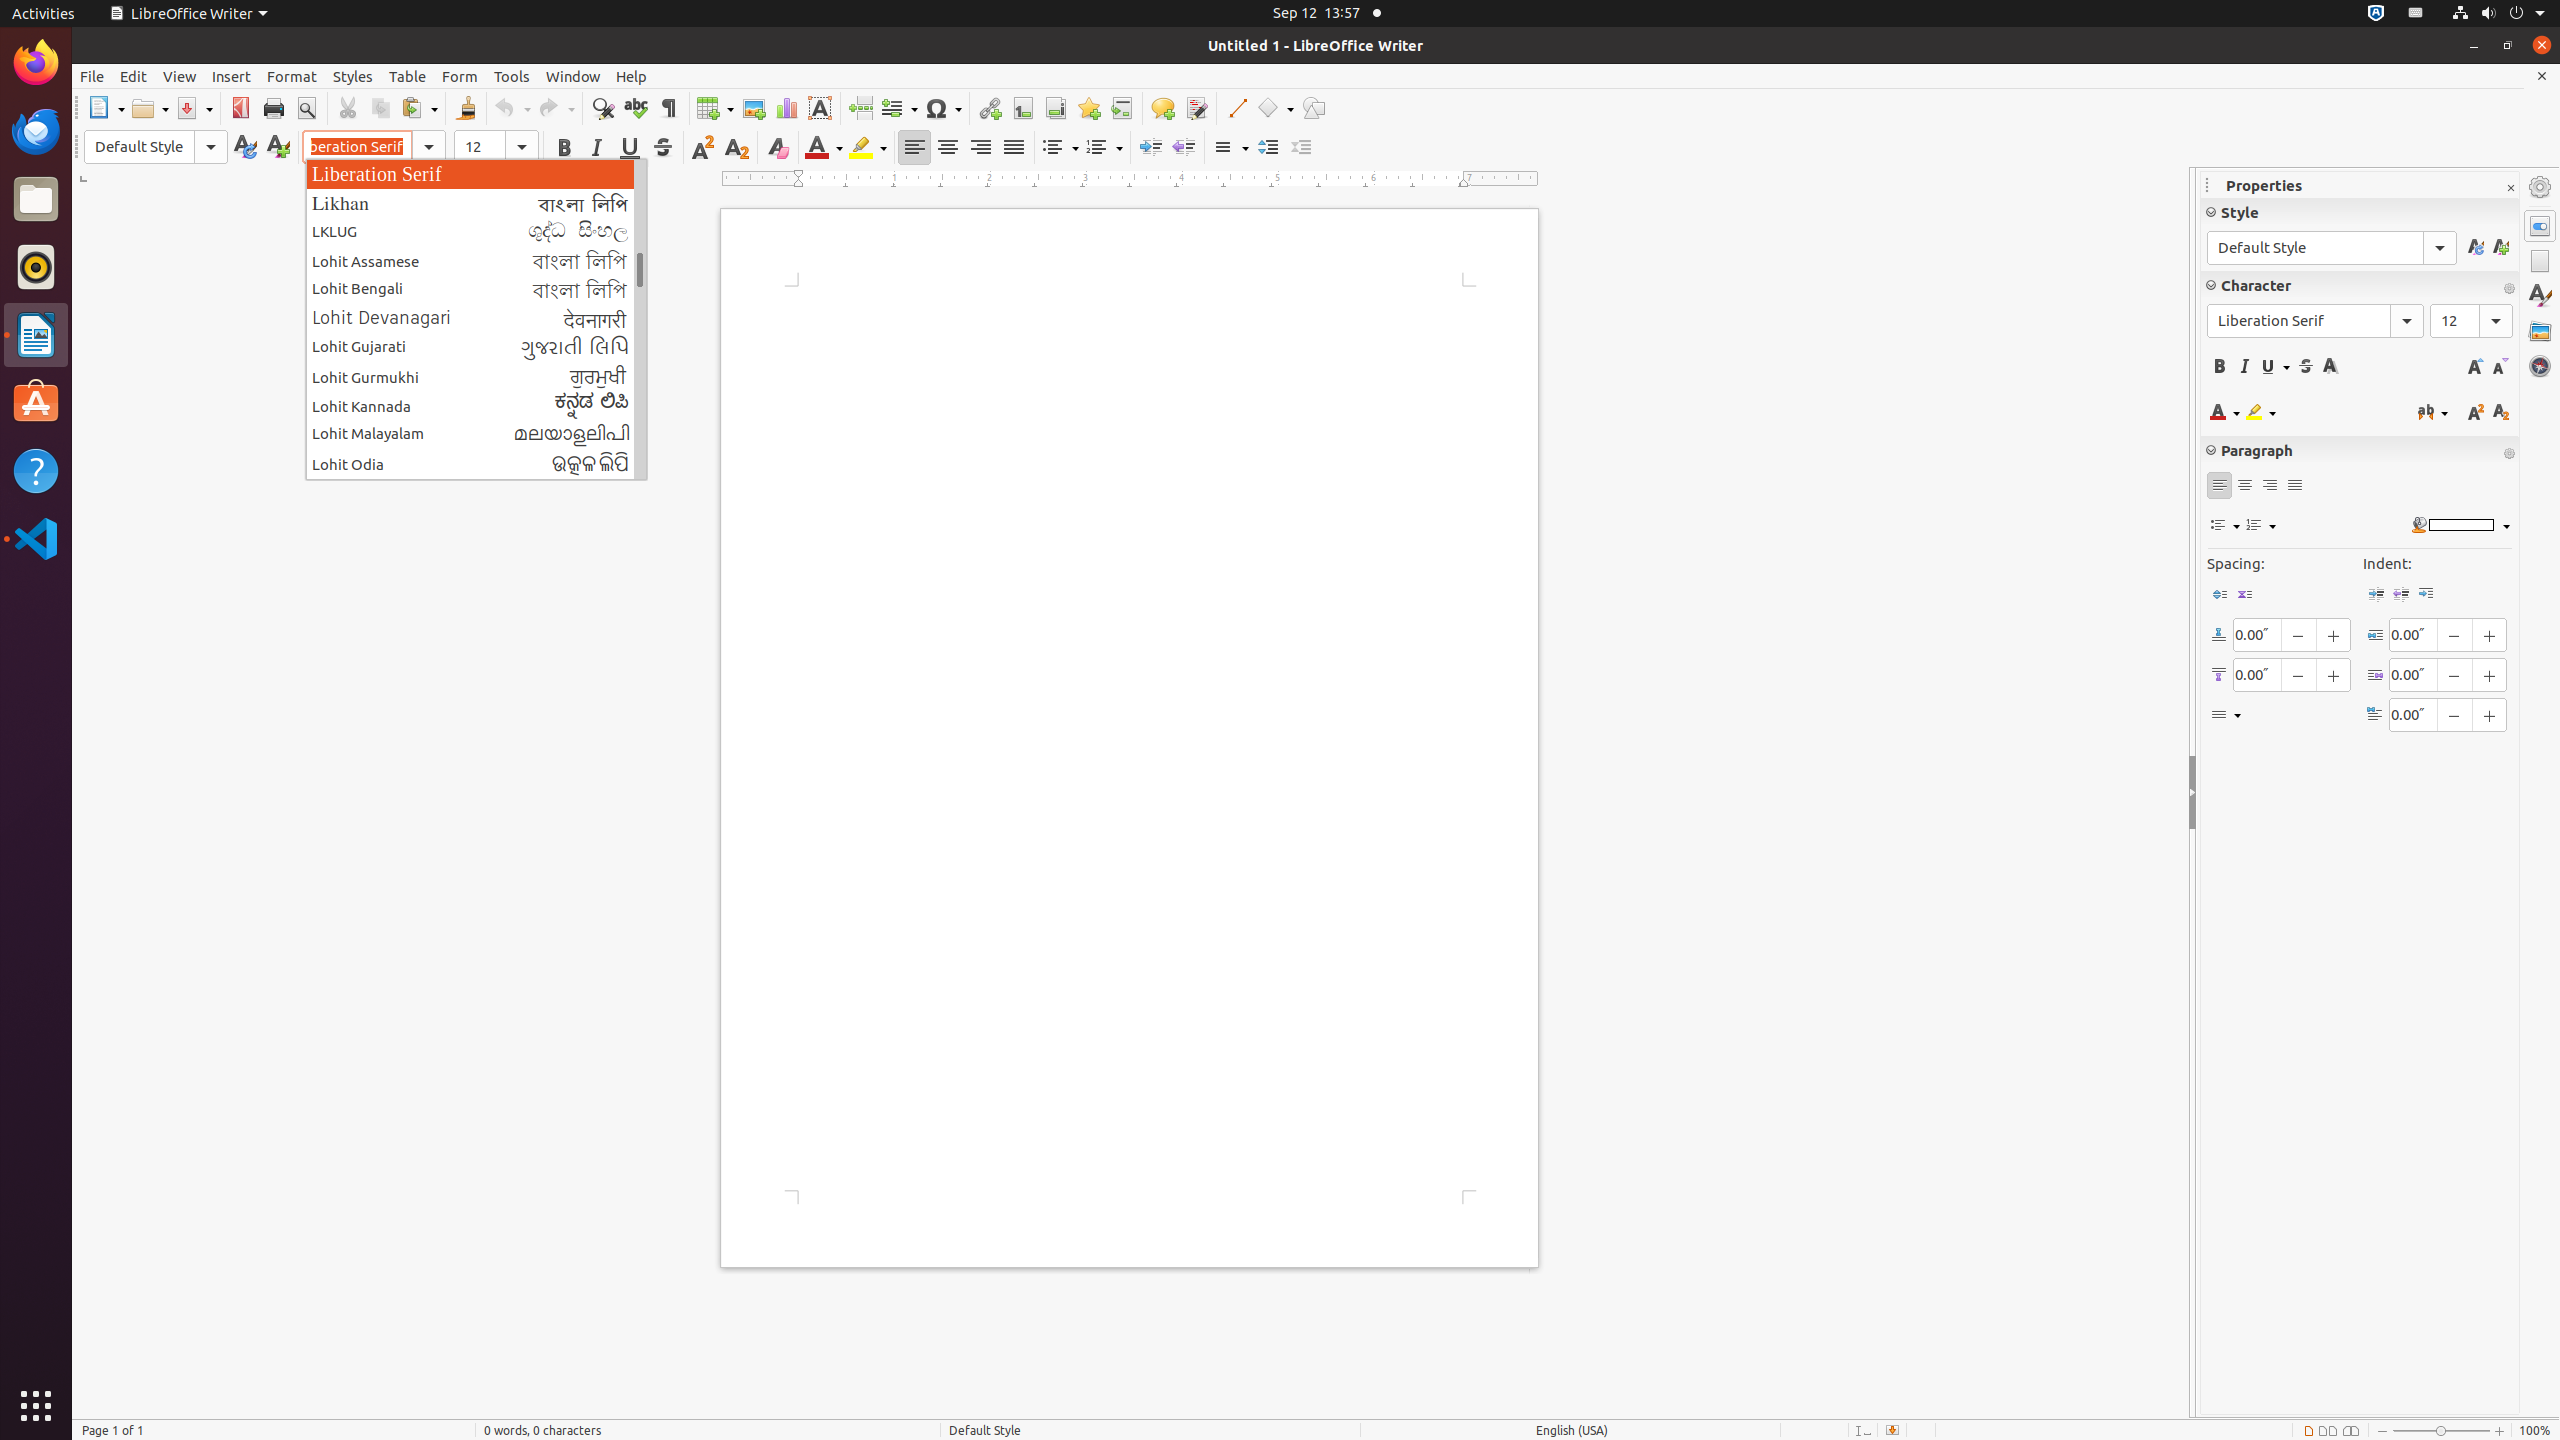 Image resolution: width=2560 pixels, height=1440 pixels. I want to click on Paste, so click(419, 108).